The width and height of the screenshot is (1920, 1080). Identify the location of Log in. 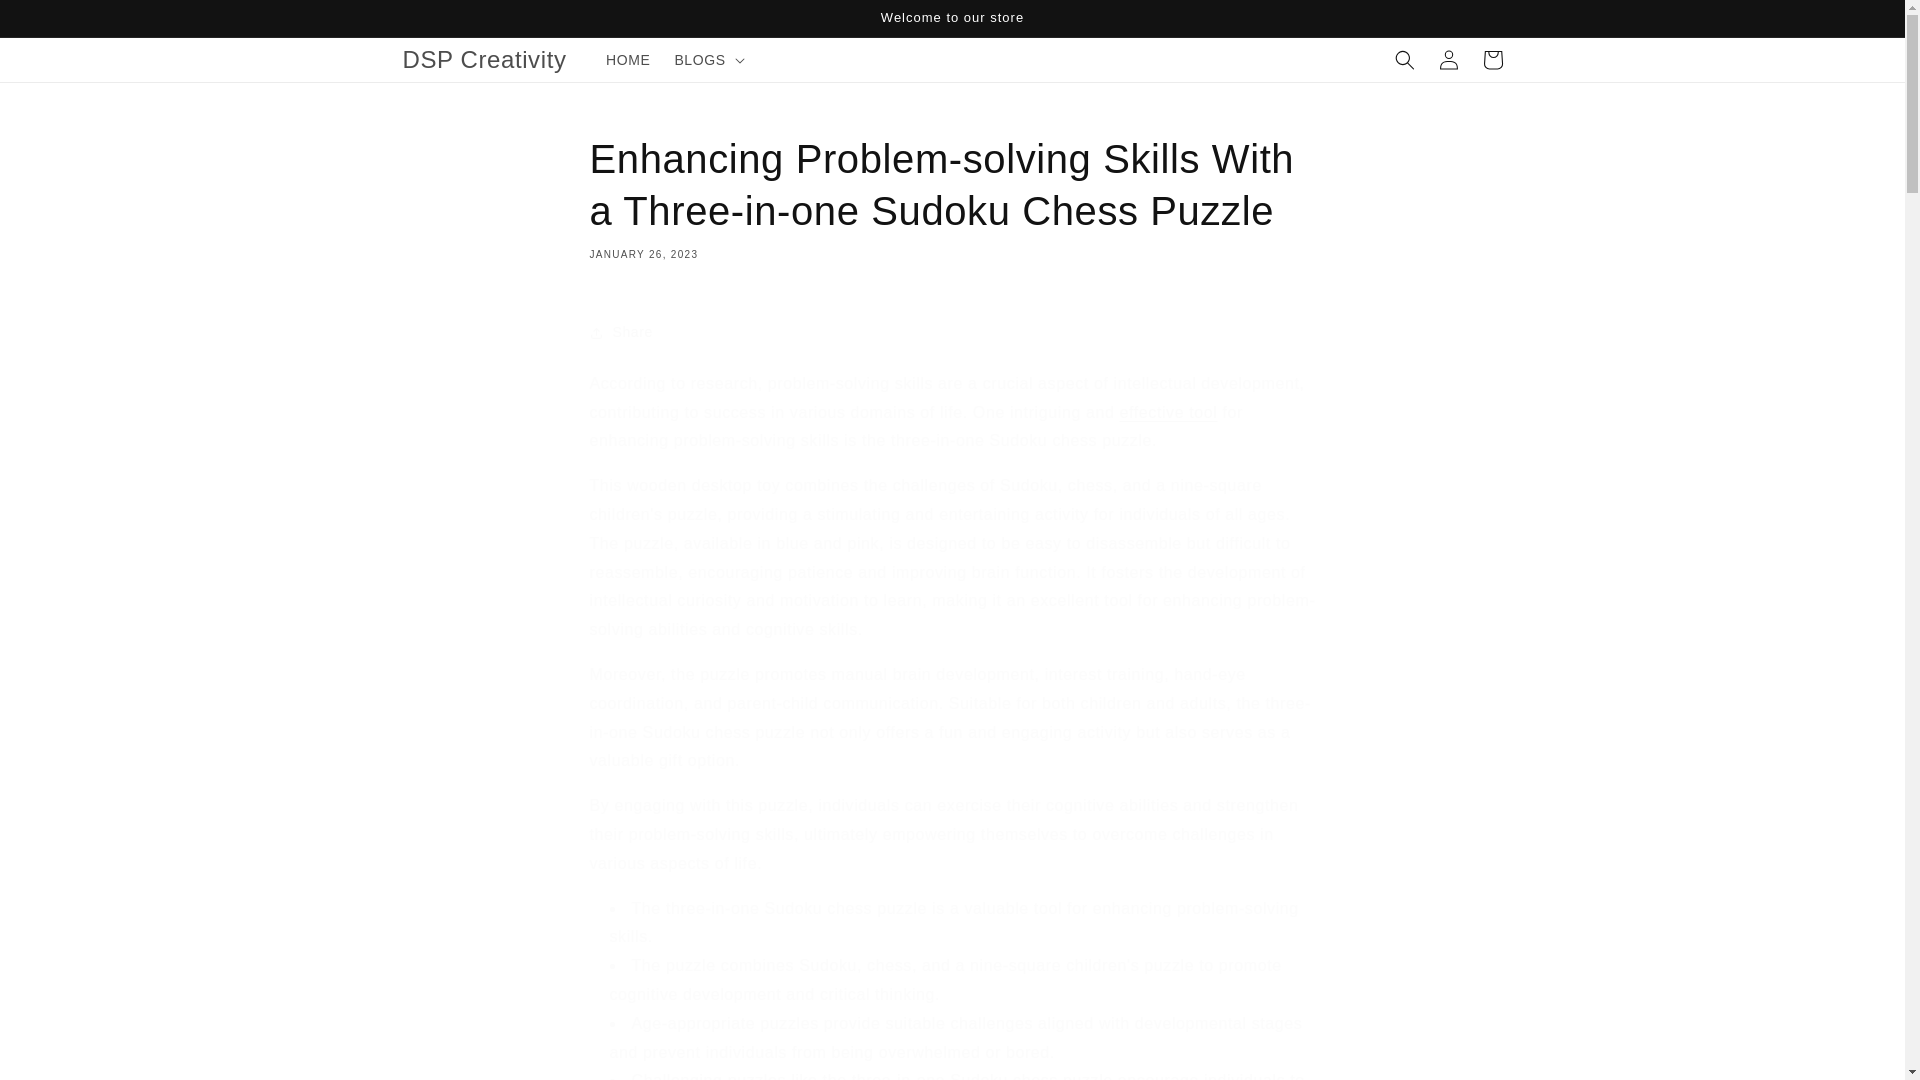
(1448, 60).